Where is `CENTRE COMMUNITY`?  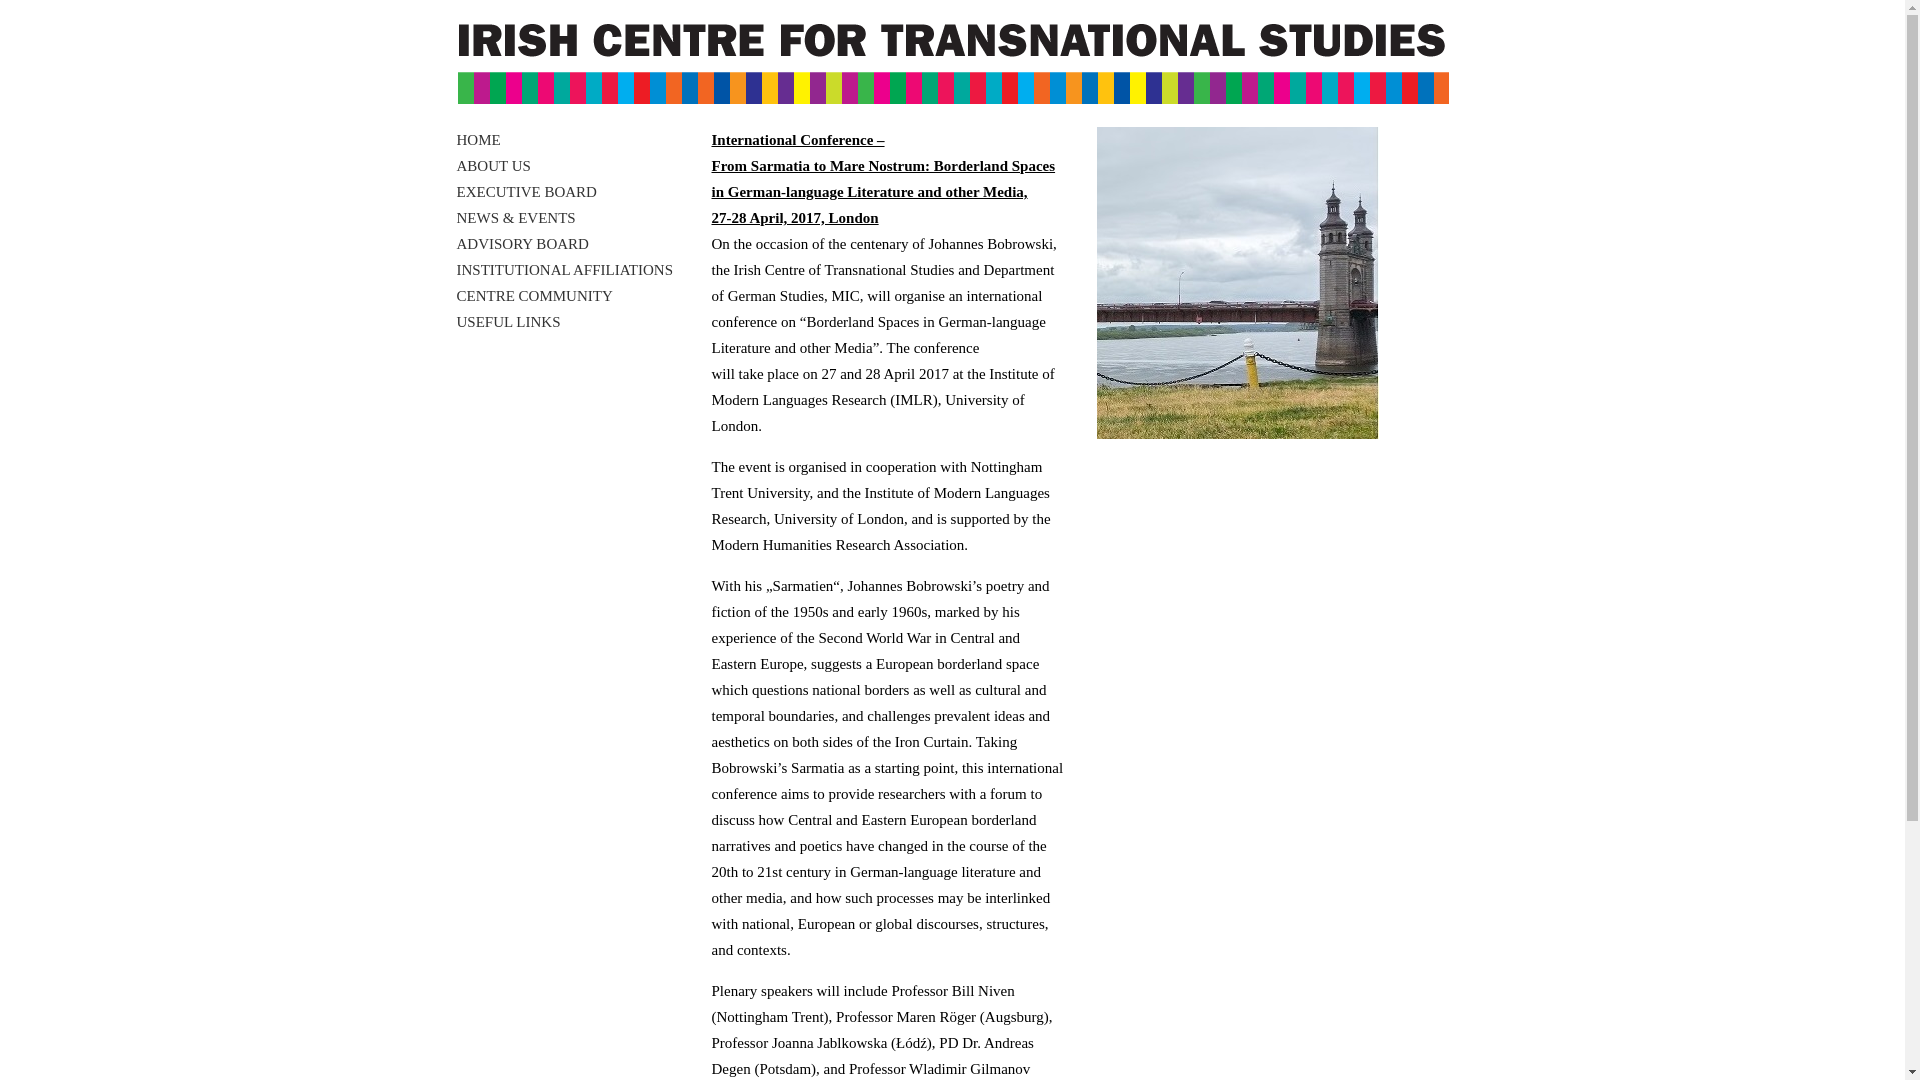 CENTRE COMMUNITY is located at coordinates (534, 296).